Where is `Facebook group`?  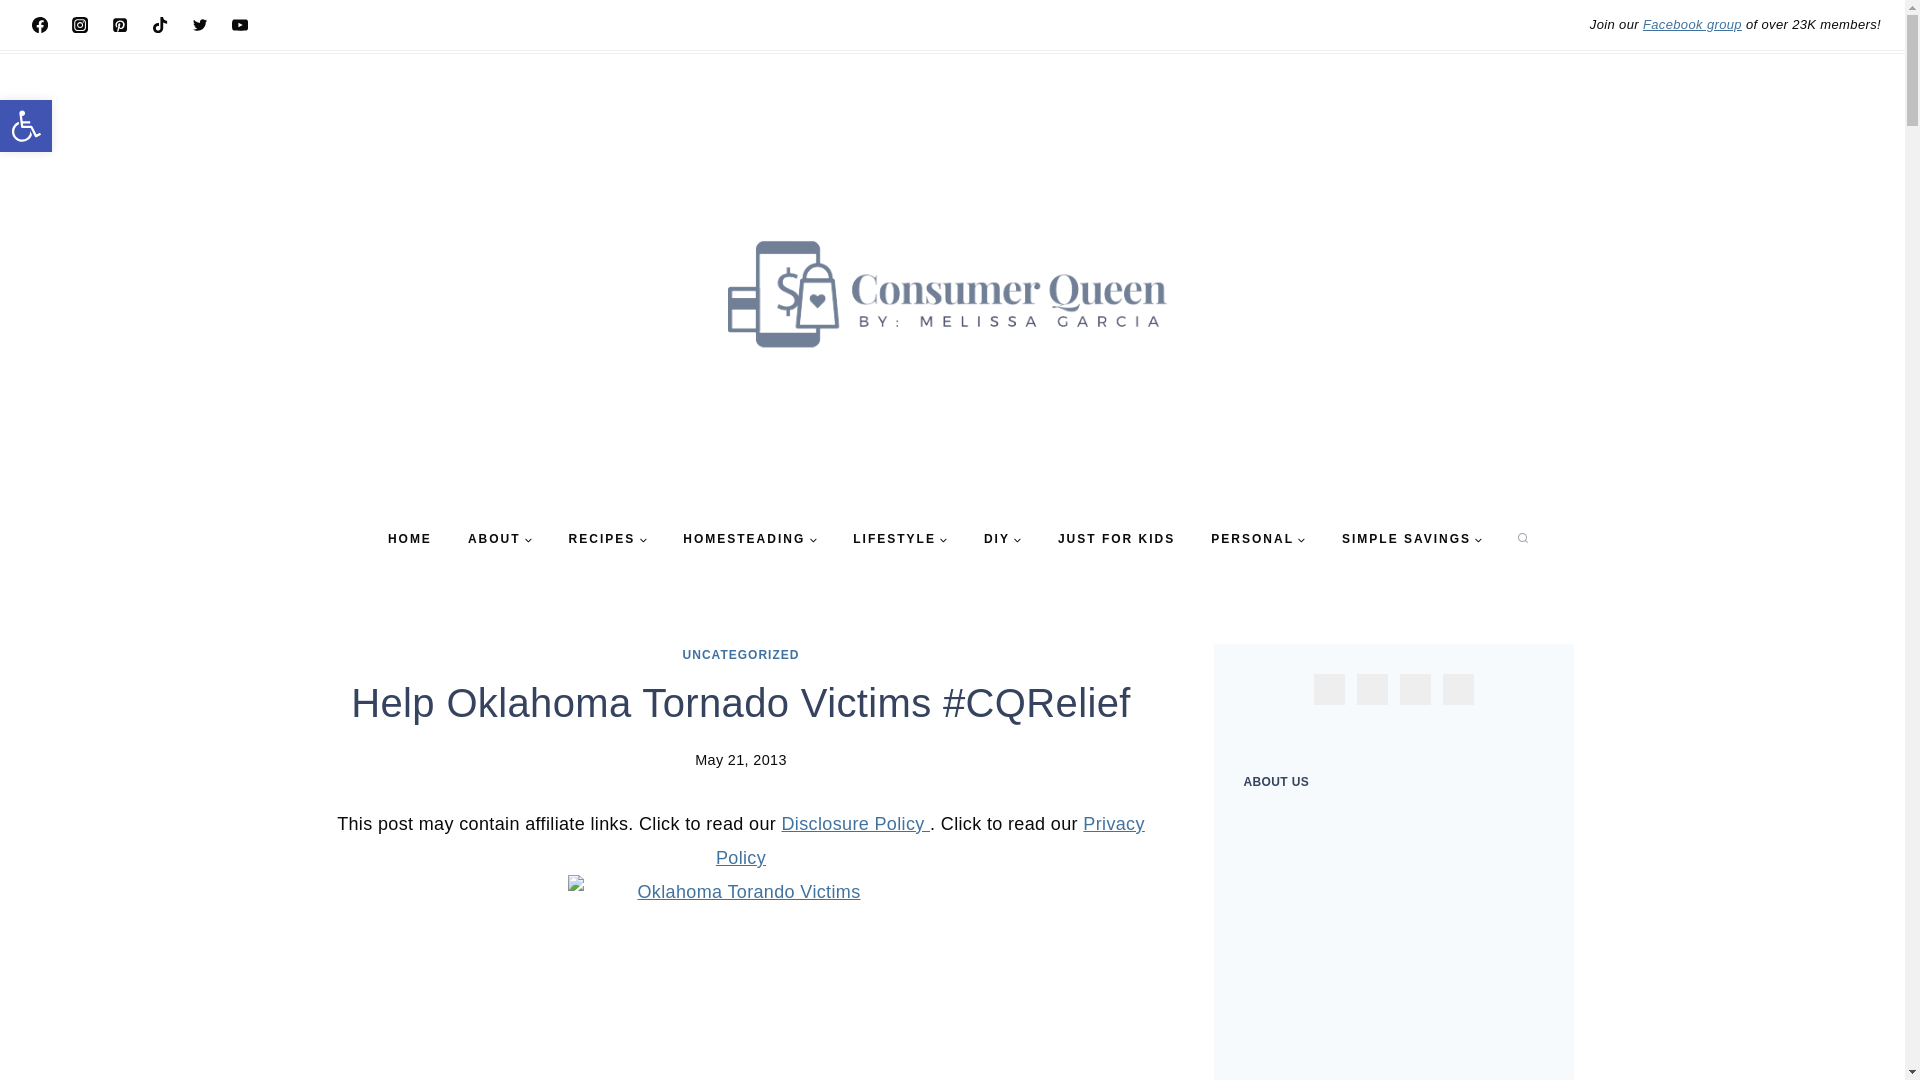
Facebook group is located at coordinates (1692, 24).